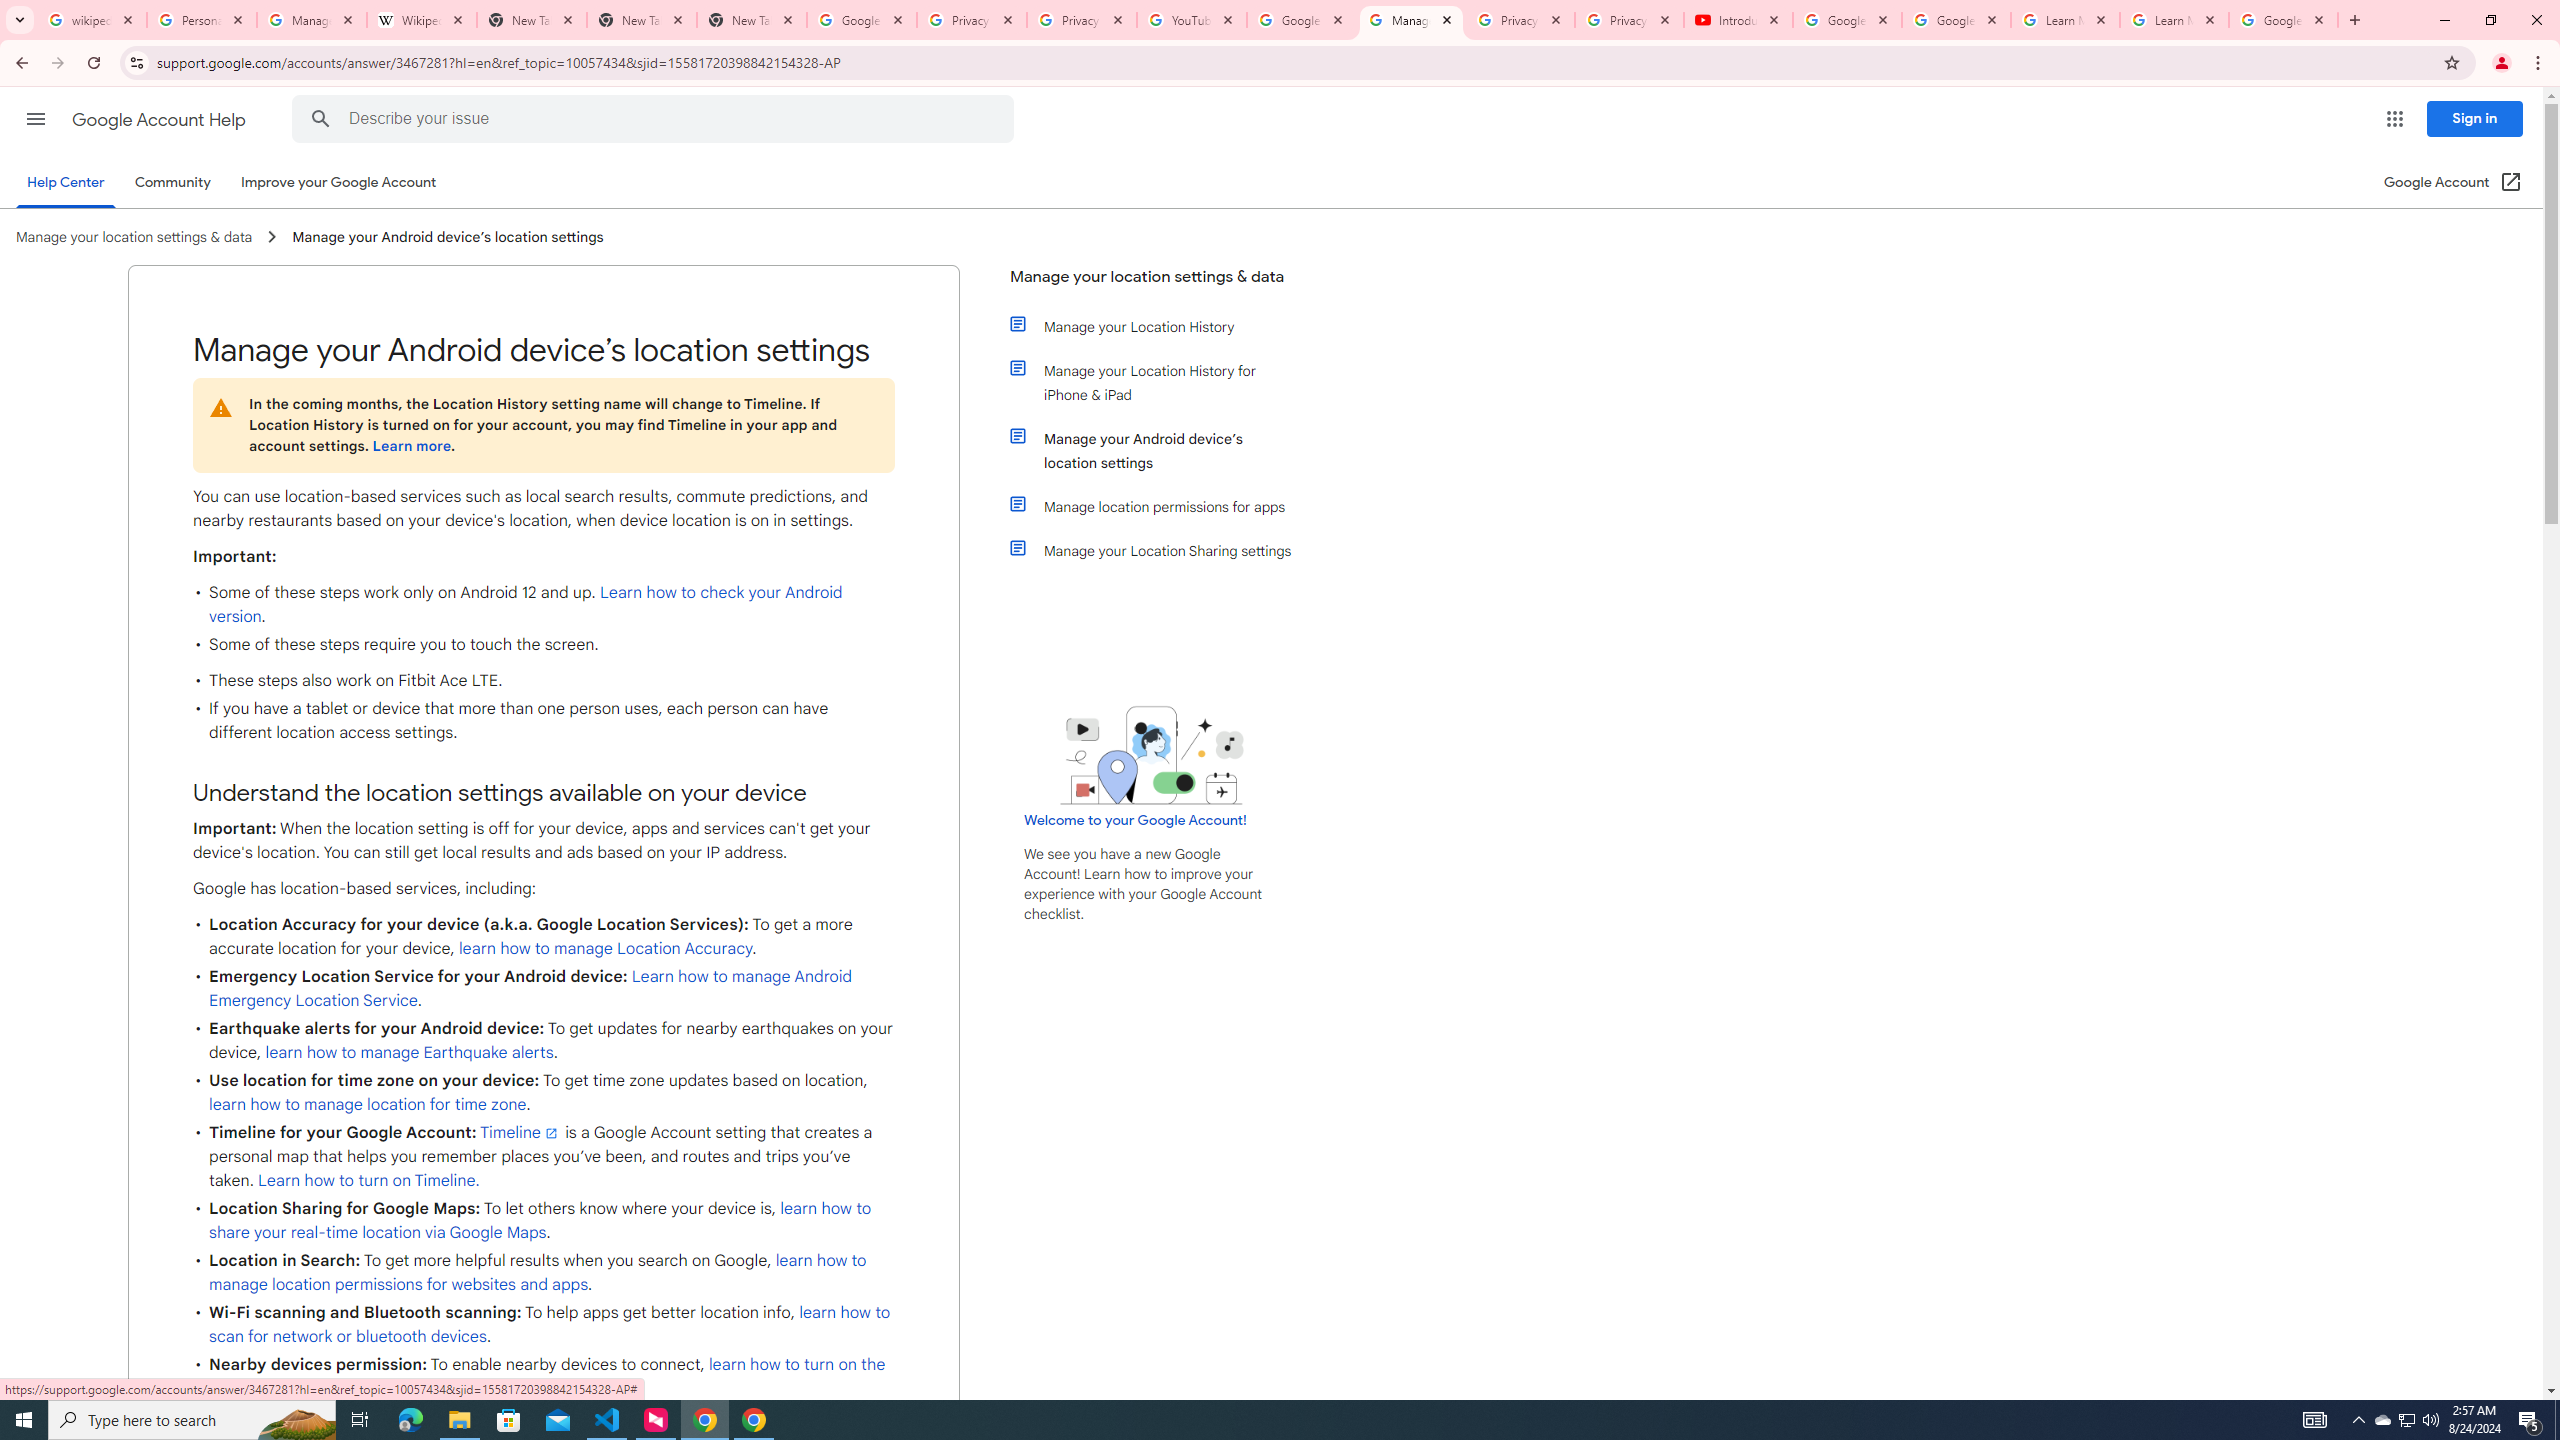  What do you see at coordinates (530, 988) in the screenshot?
I see `Learn how to manage Android Emergency Location Service` at bounding box center [530, 988].